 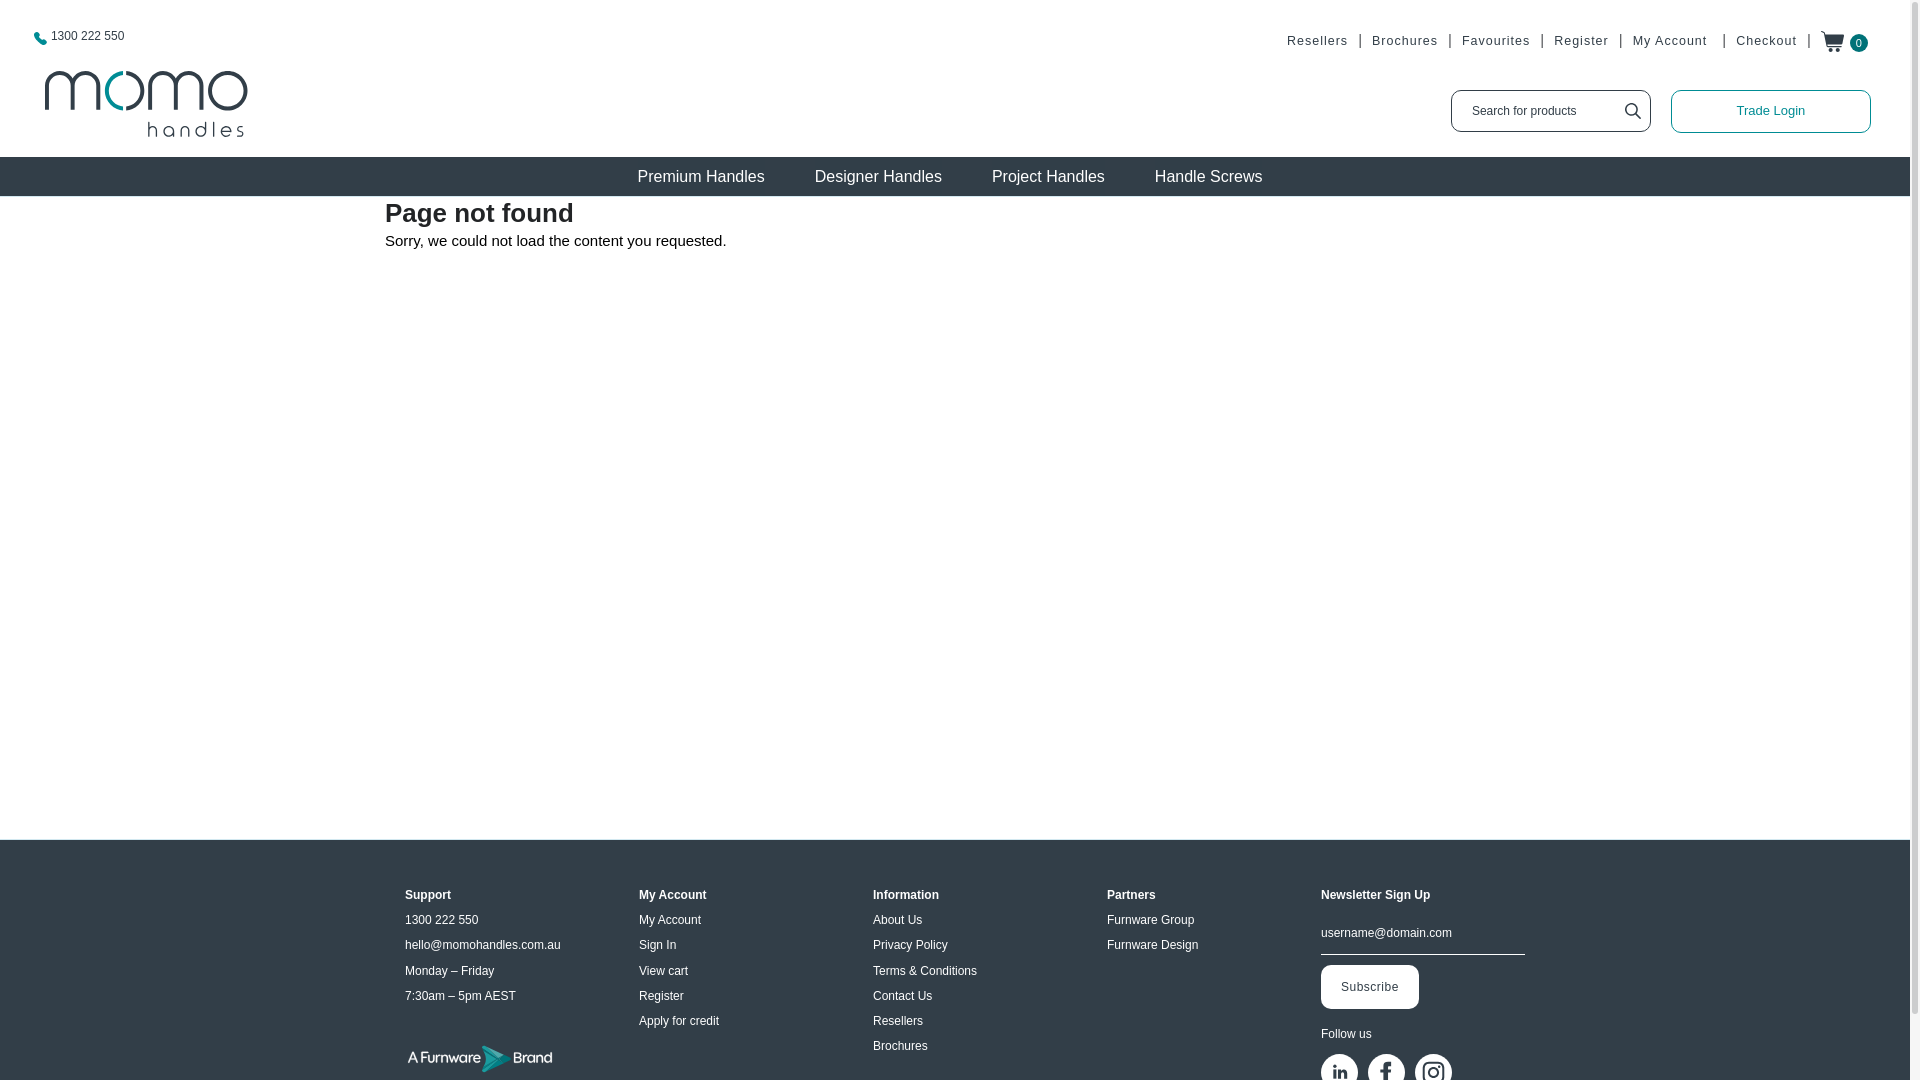 I want to click on Brochures, so click(x=900, y=1046).